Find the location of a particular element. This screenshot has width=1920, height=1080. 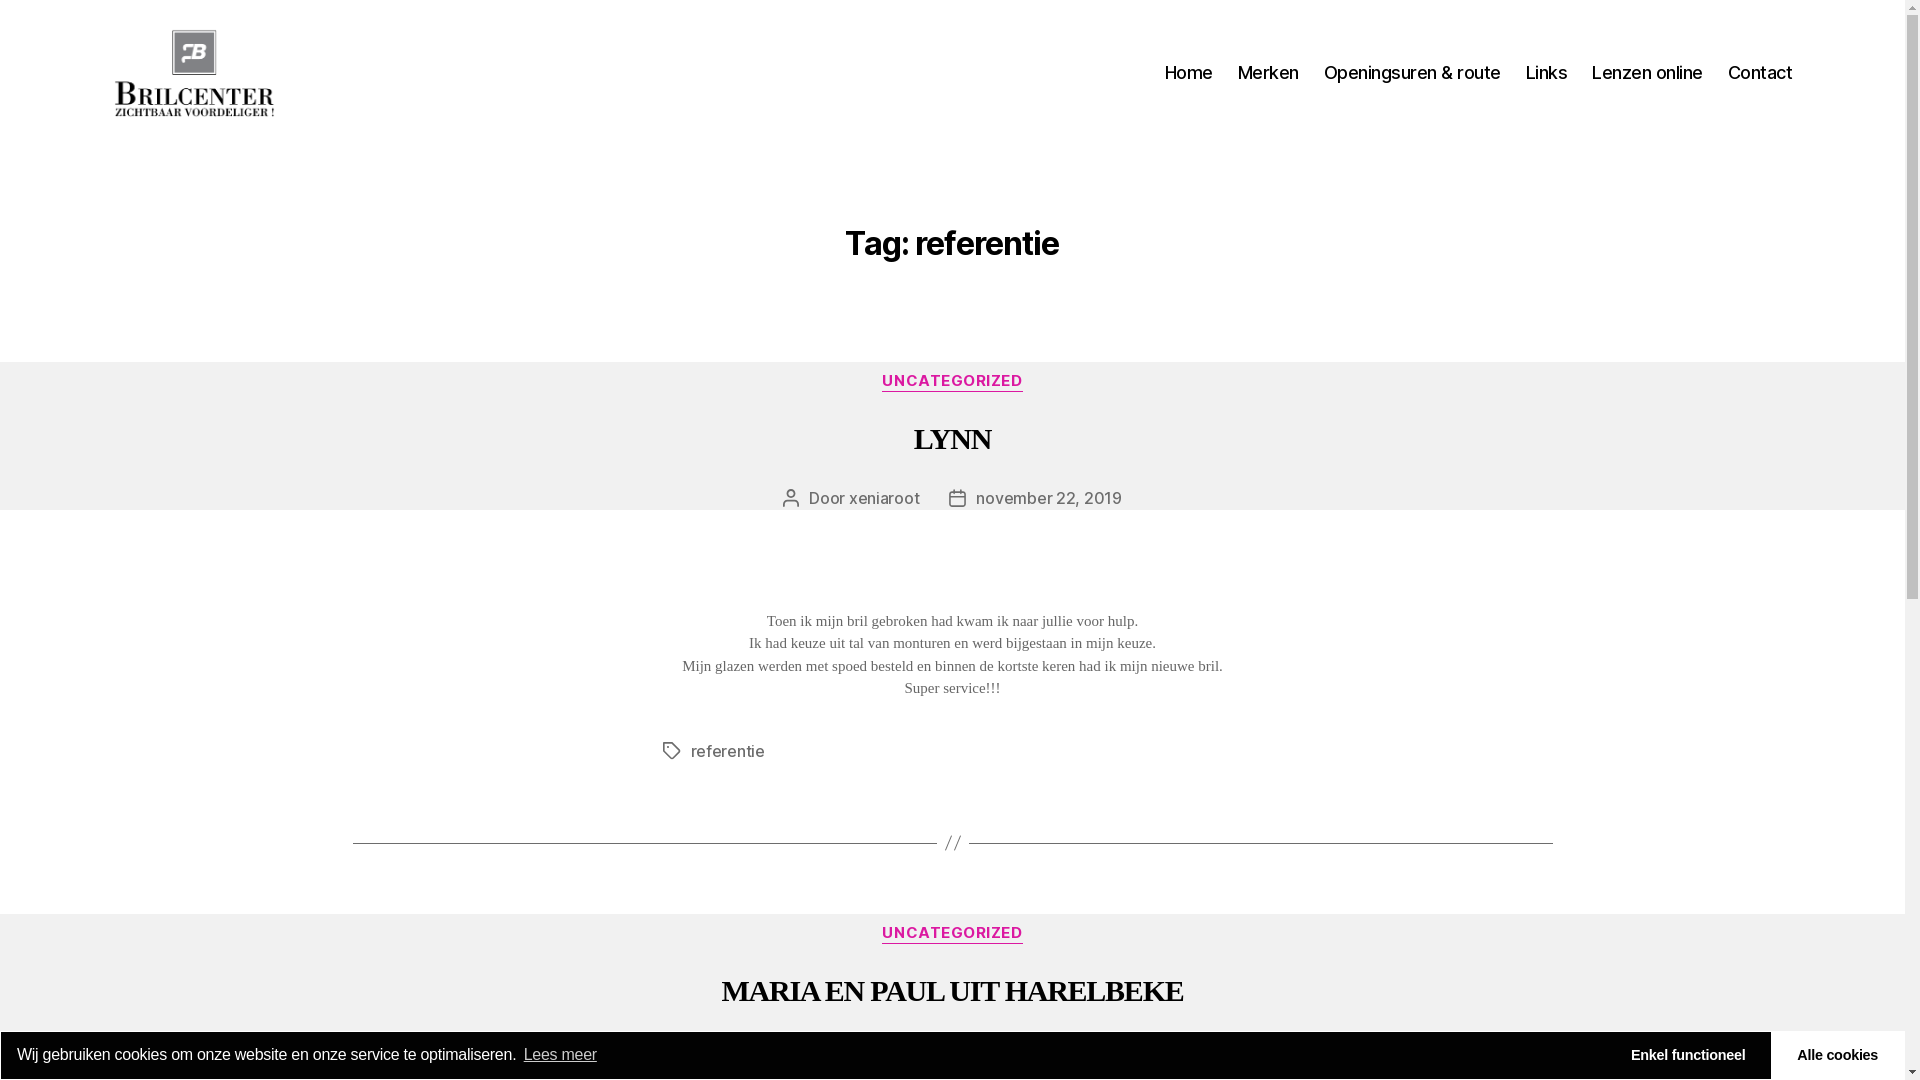

Alle cookies is located at coordinates (1838, 1056).